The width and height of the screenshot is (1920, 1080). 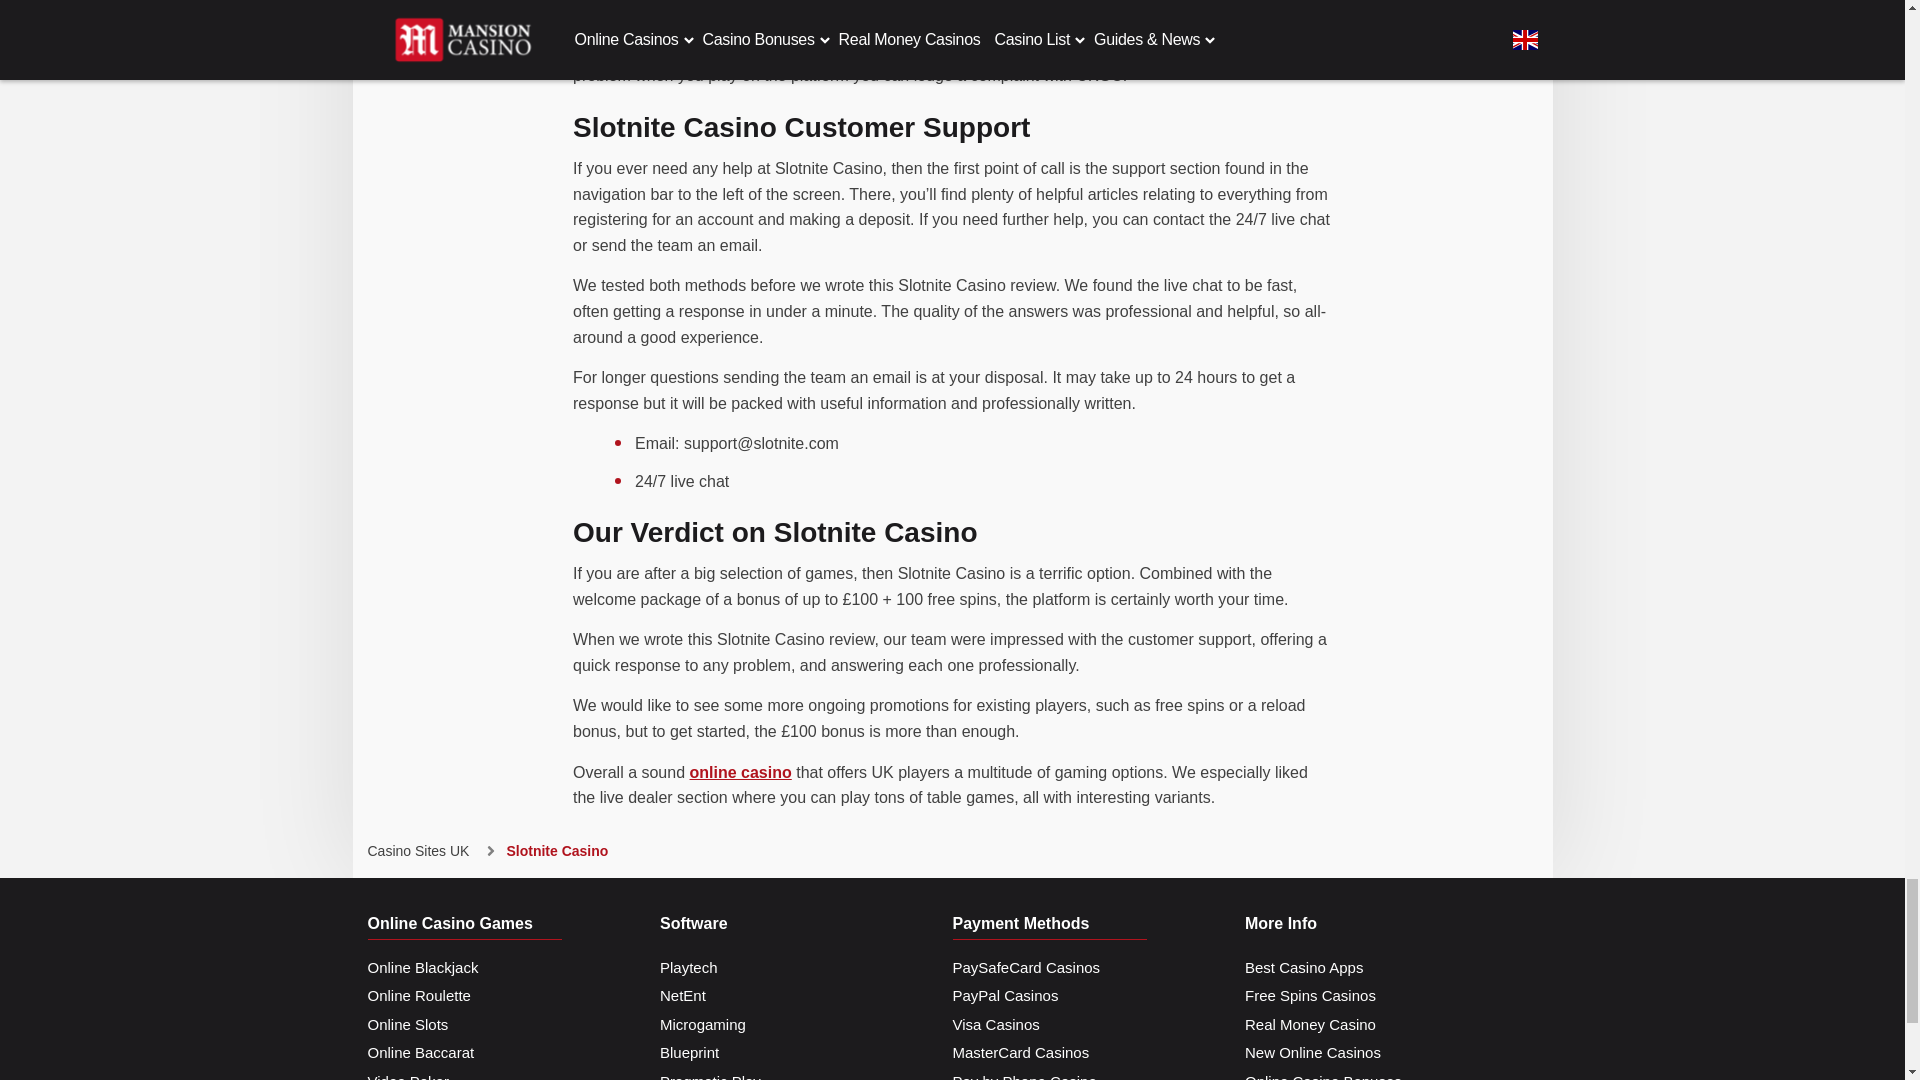 I want to click on PayPal Casinos, so click(x=1004, y=996).